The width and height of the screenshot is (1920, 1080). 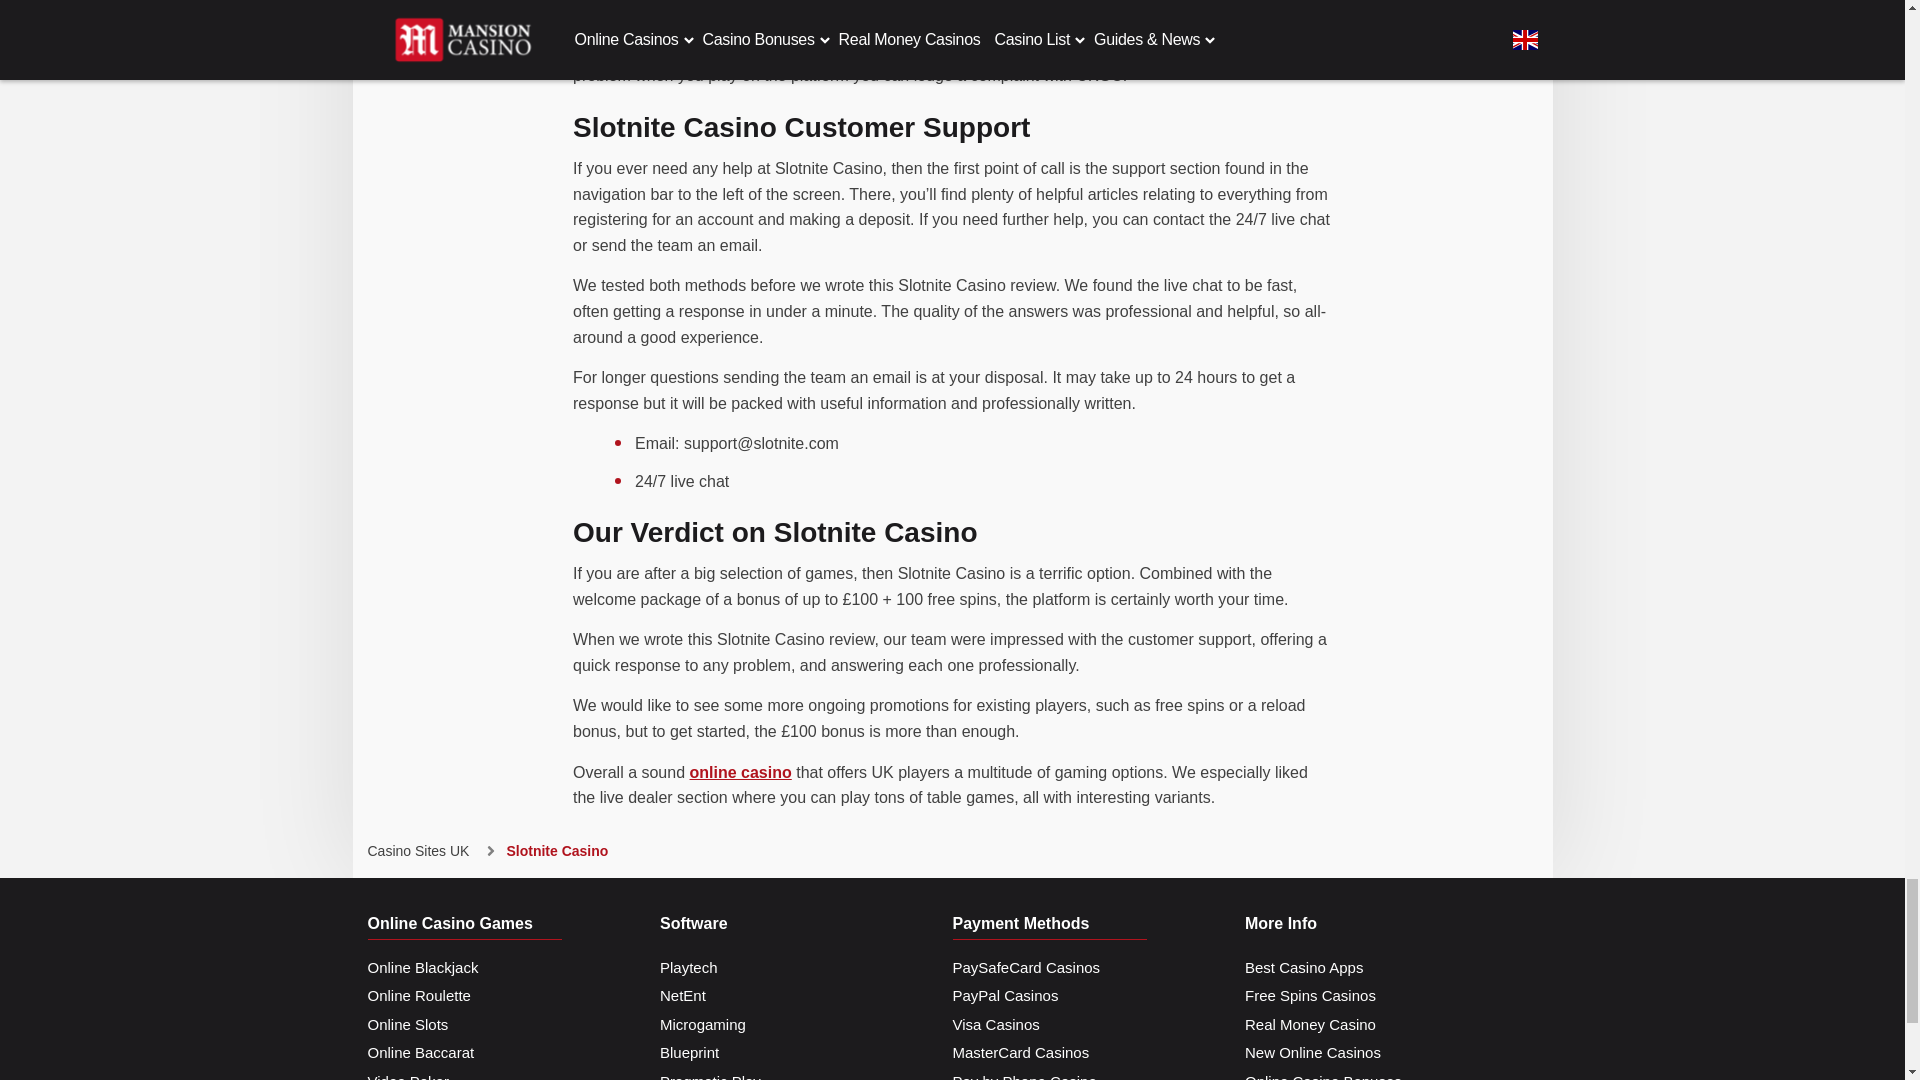 I want to click on PayPal Casinos, so click(x=1004, y=996).